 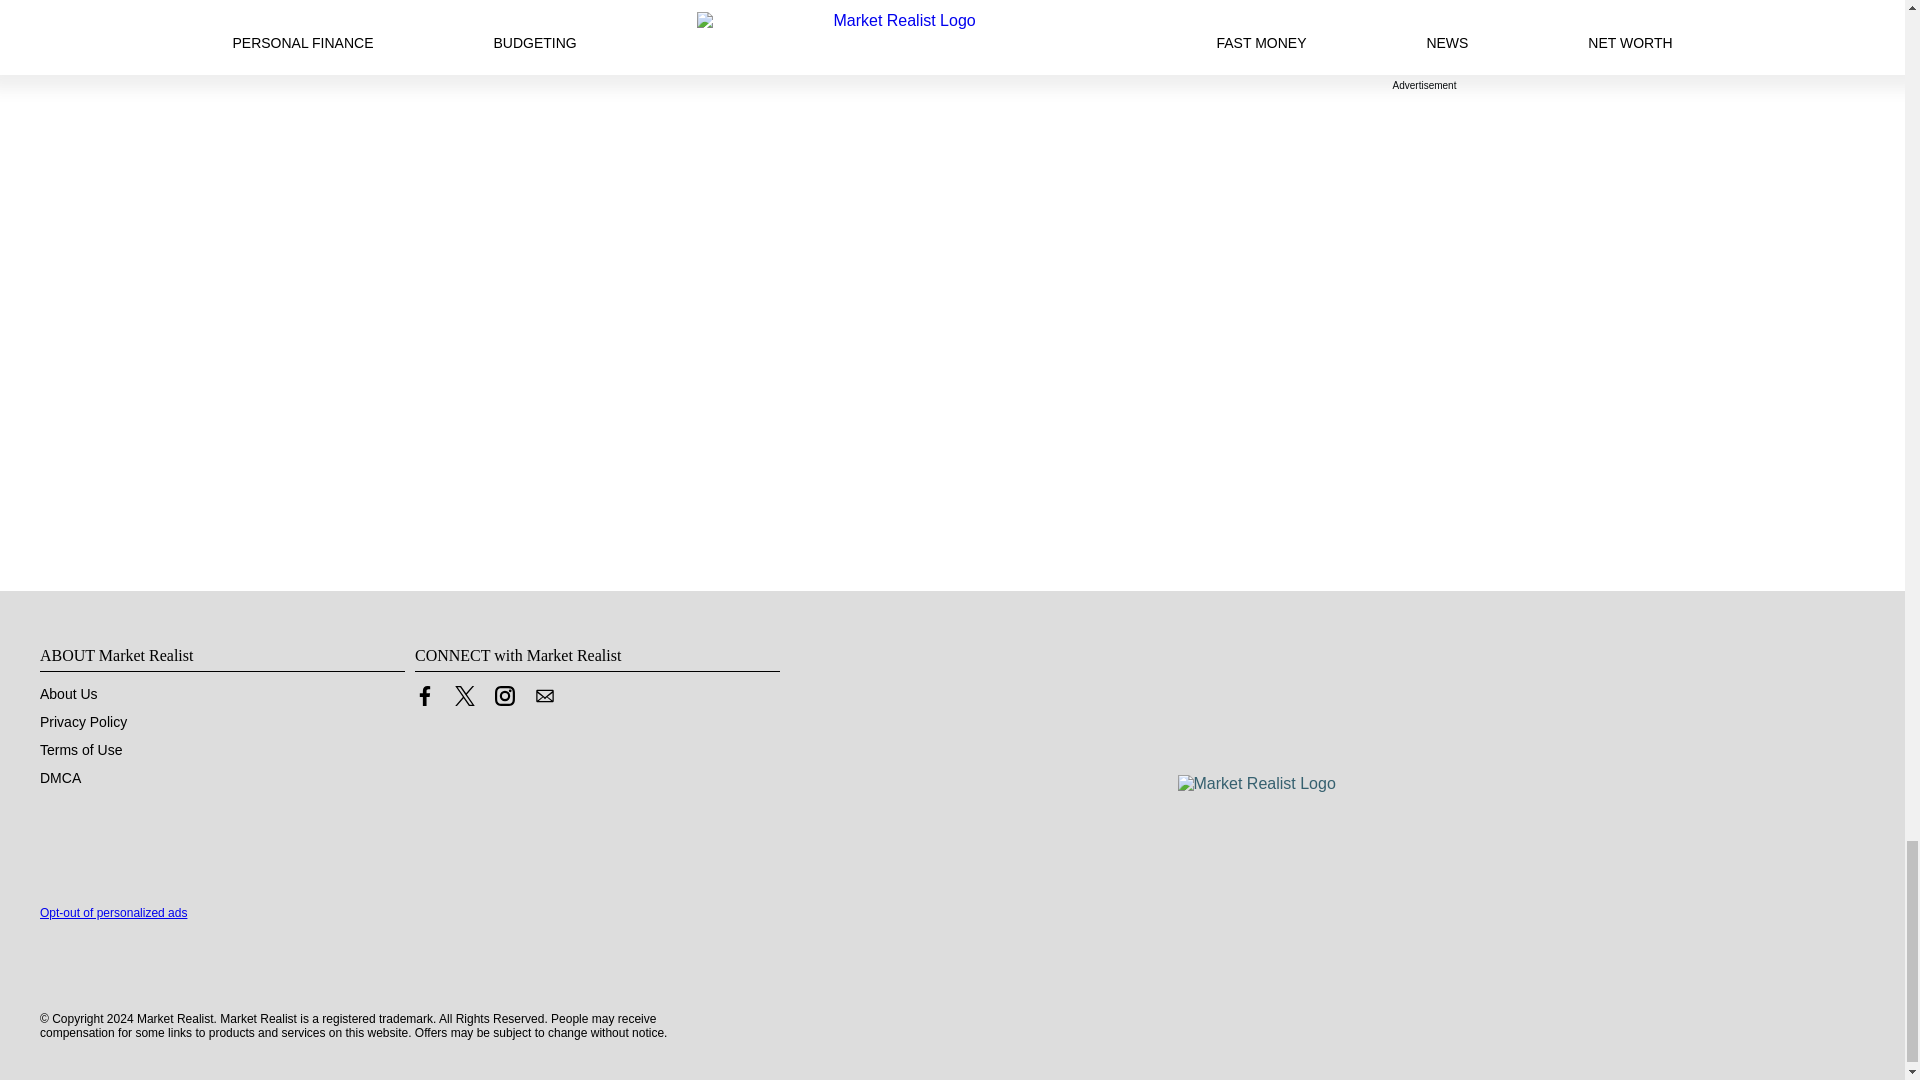 What do you see at coordinates (113, 913) in the screenshot?
I see `Opt-out of personalized ads` at bounding box center [113, 913].